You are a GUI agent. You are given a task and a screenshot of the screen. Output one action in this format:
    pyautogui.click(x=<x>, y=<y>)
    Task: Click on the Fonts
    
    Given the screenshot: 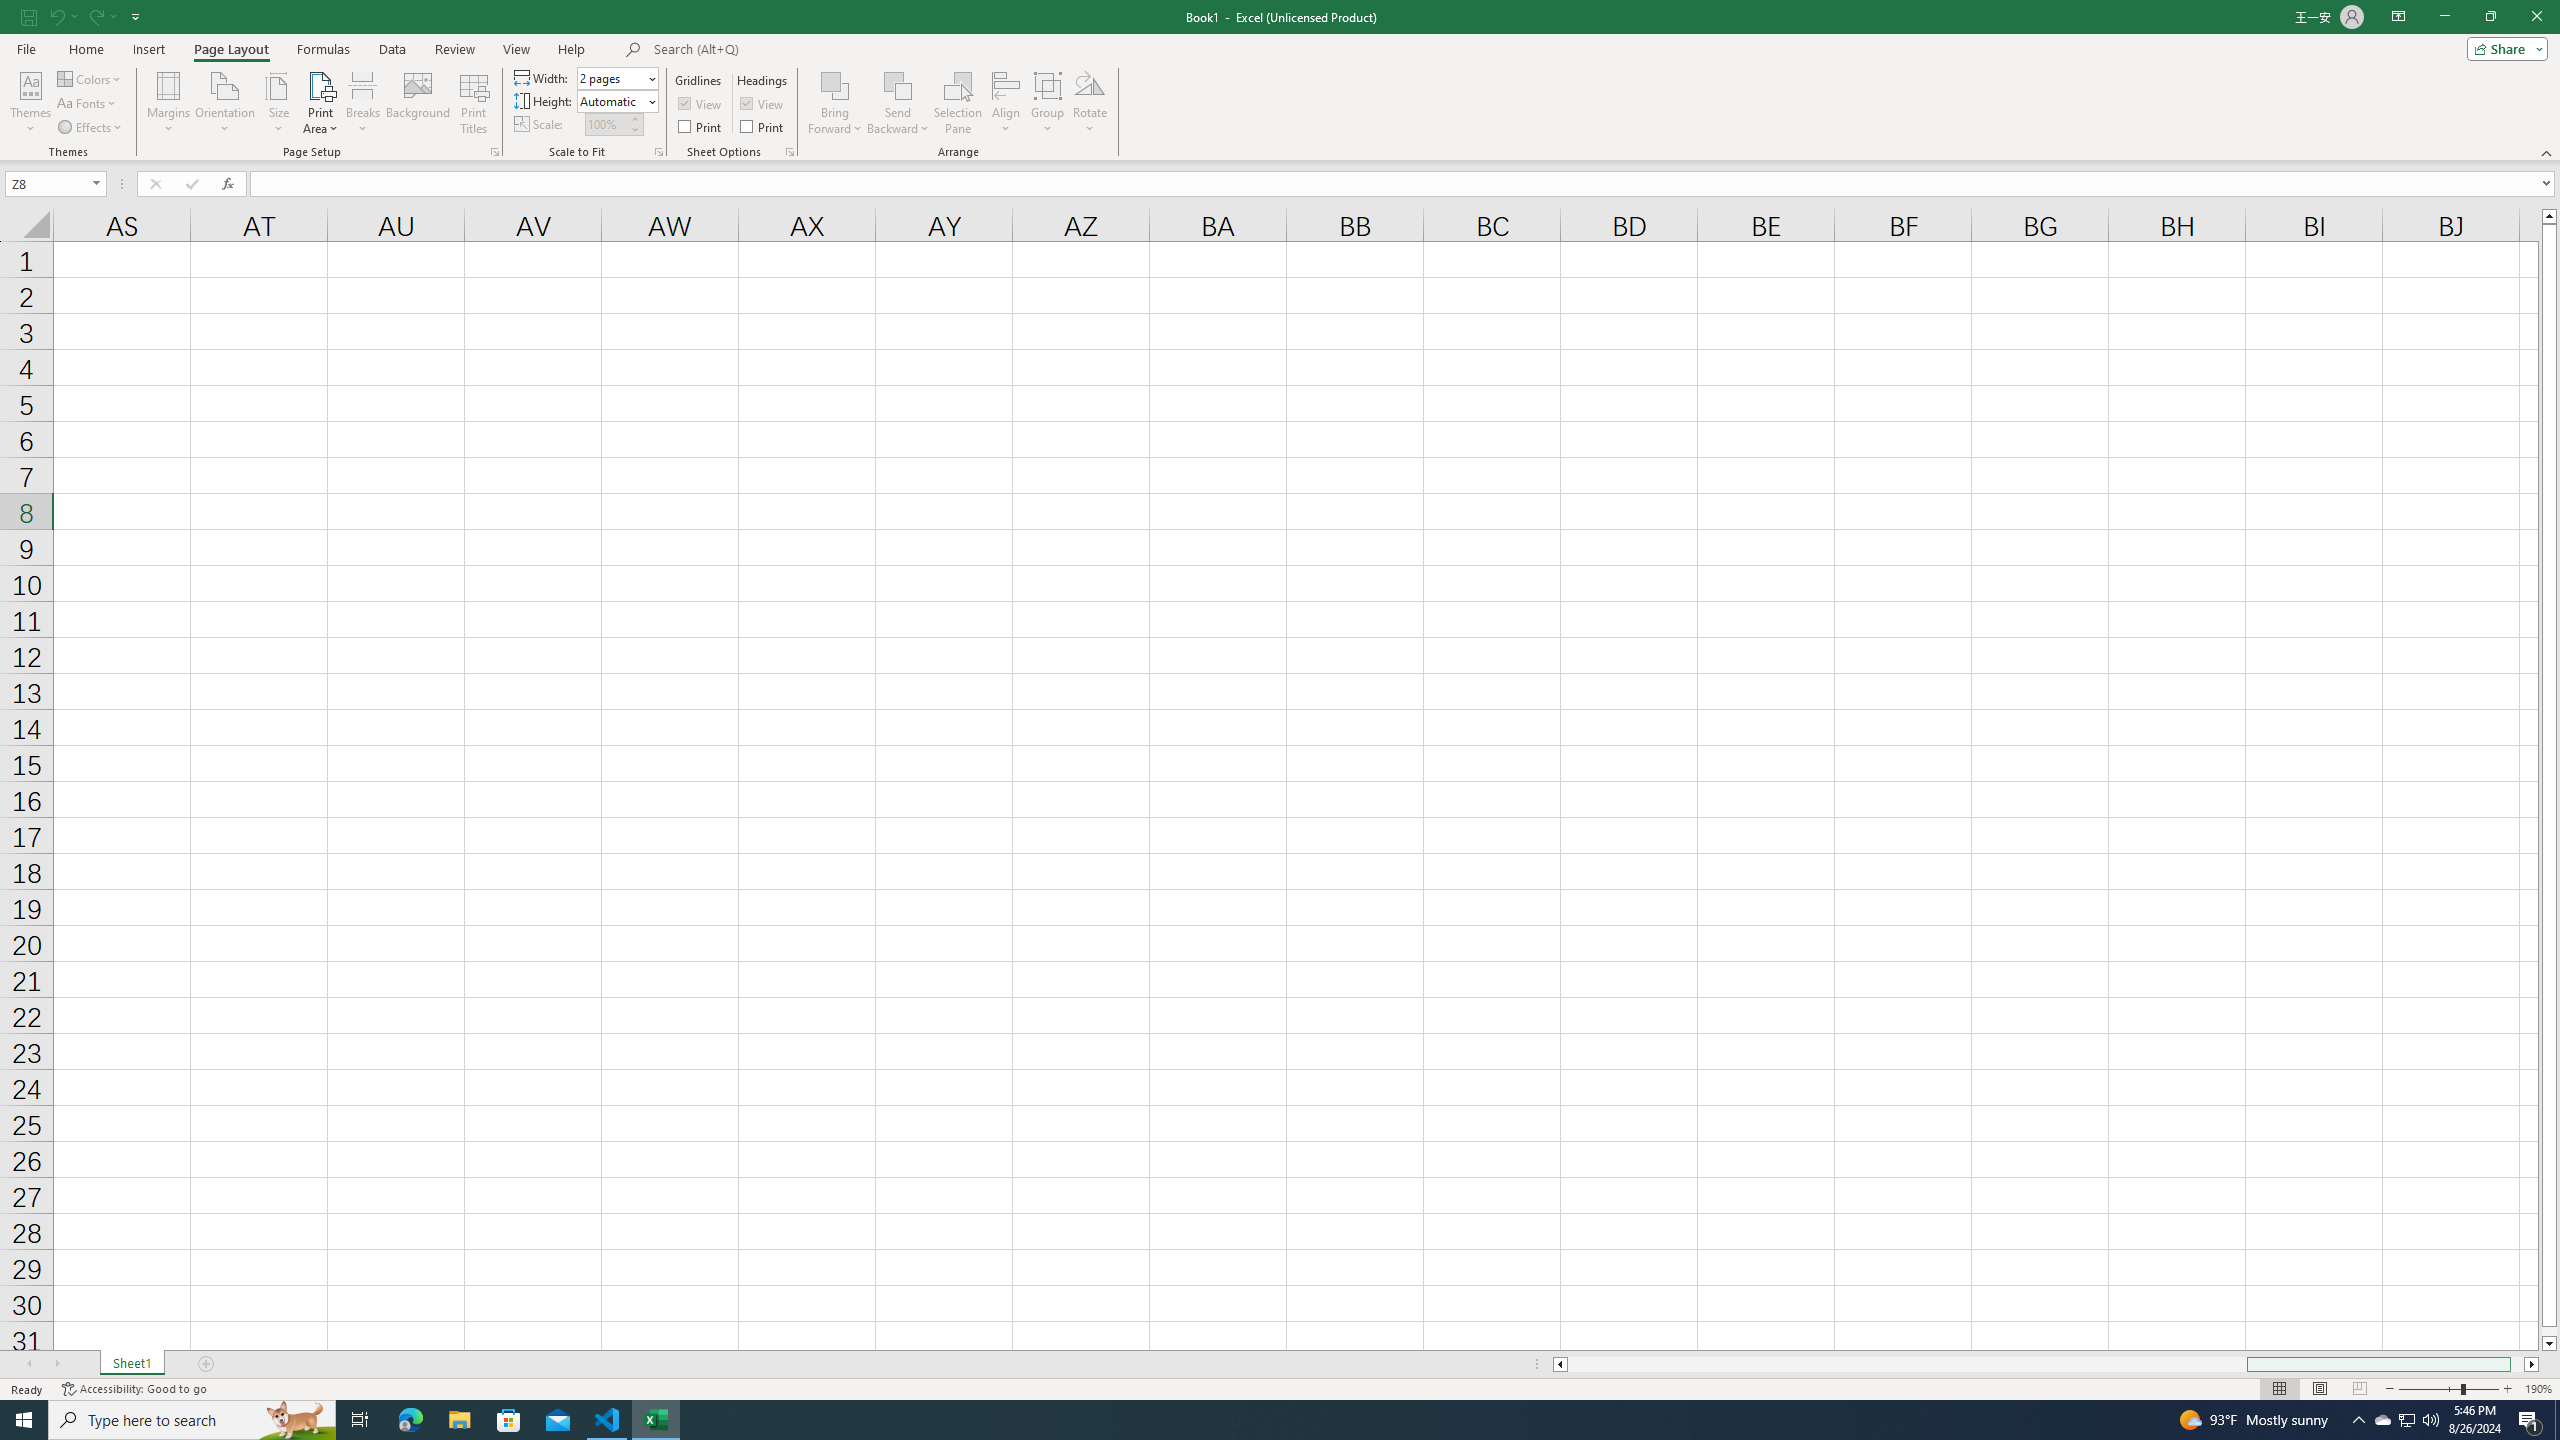 What is the action you would take?
    pyautogui.click(x=88, y=104)
    